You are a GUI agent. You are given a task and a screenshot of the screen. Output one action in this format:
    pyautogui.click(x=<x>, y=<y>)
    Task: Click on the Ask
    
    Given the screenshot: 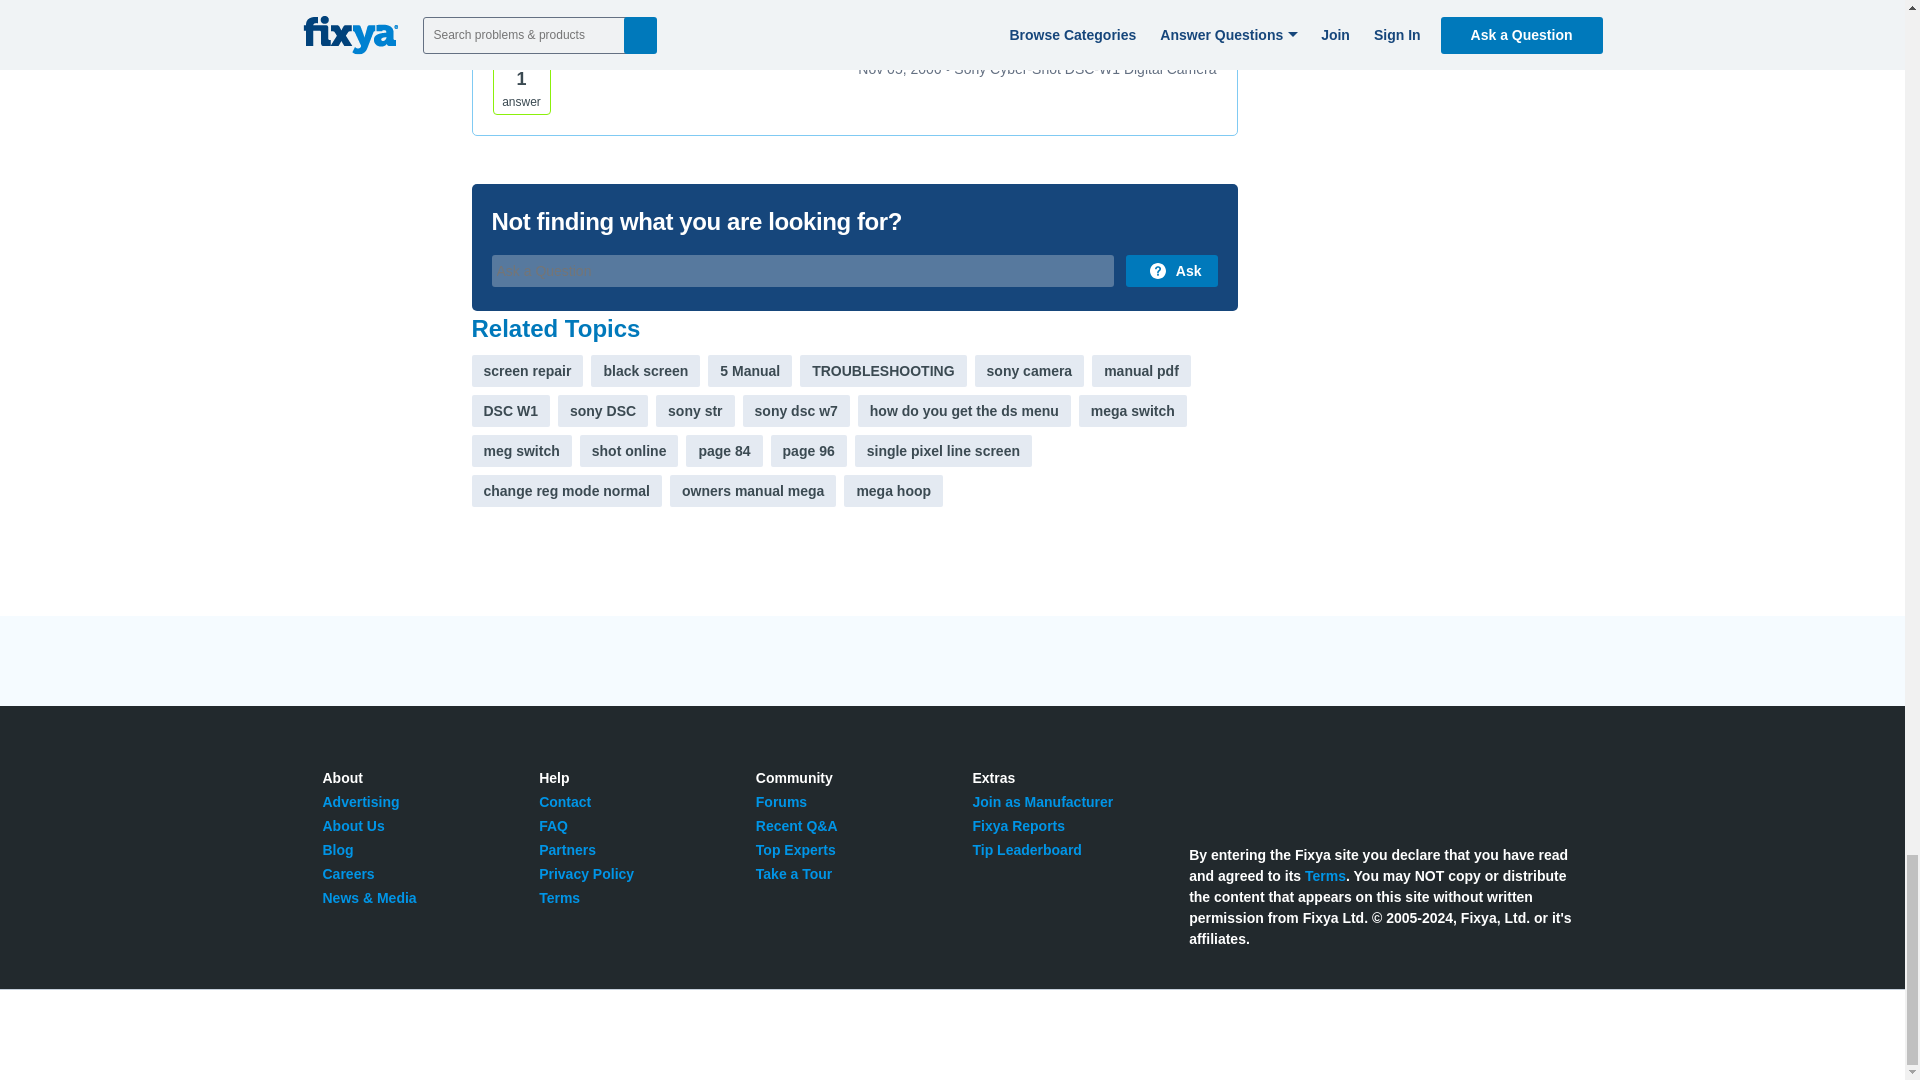 What is the action you would take?
    pyautogui.click(x=1171, y=270)
    